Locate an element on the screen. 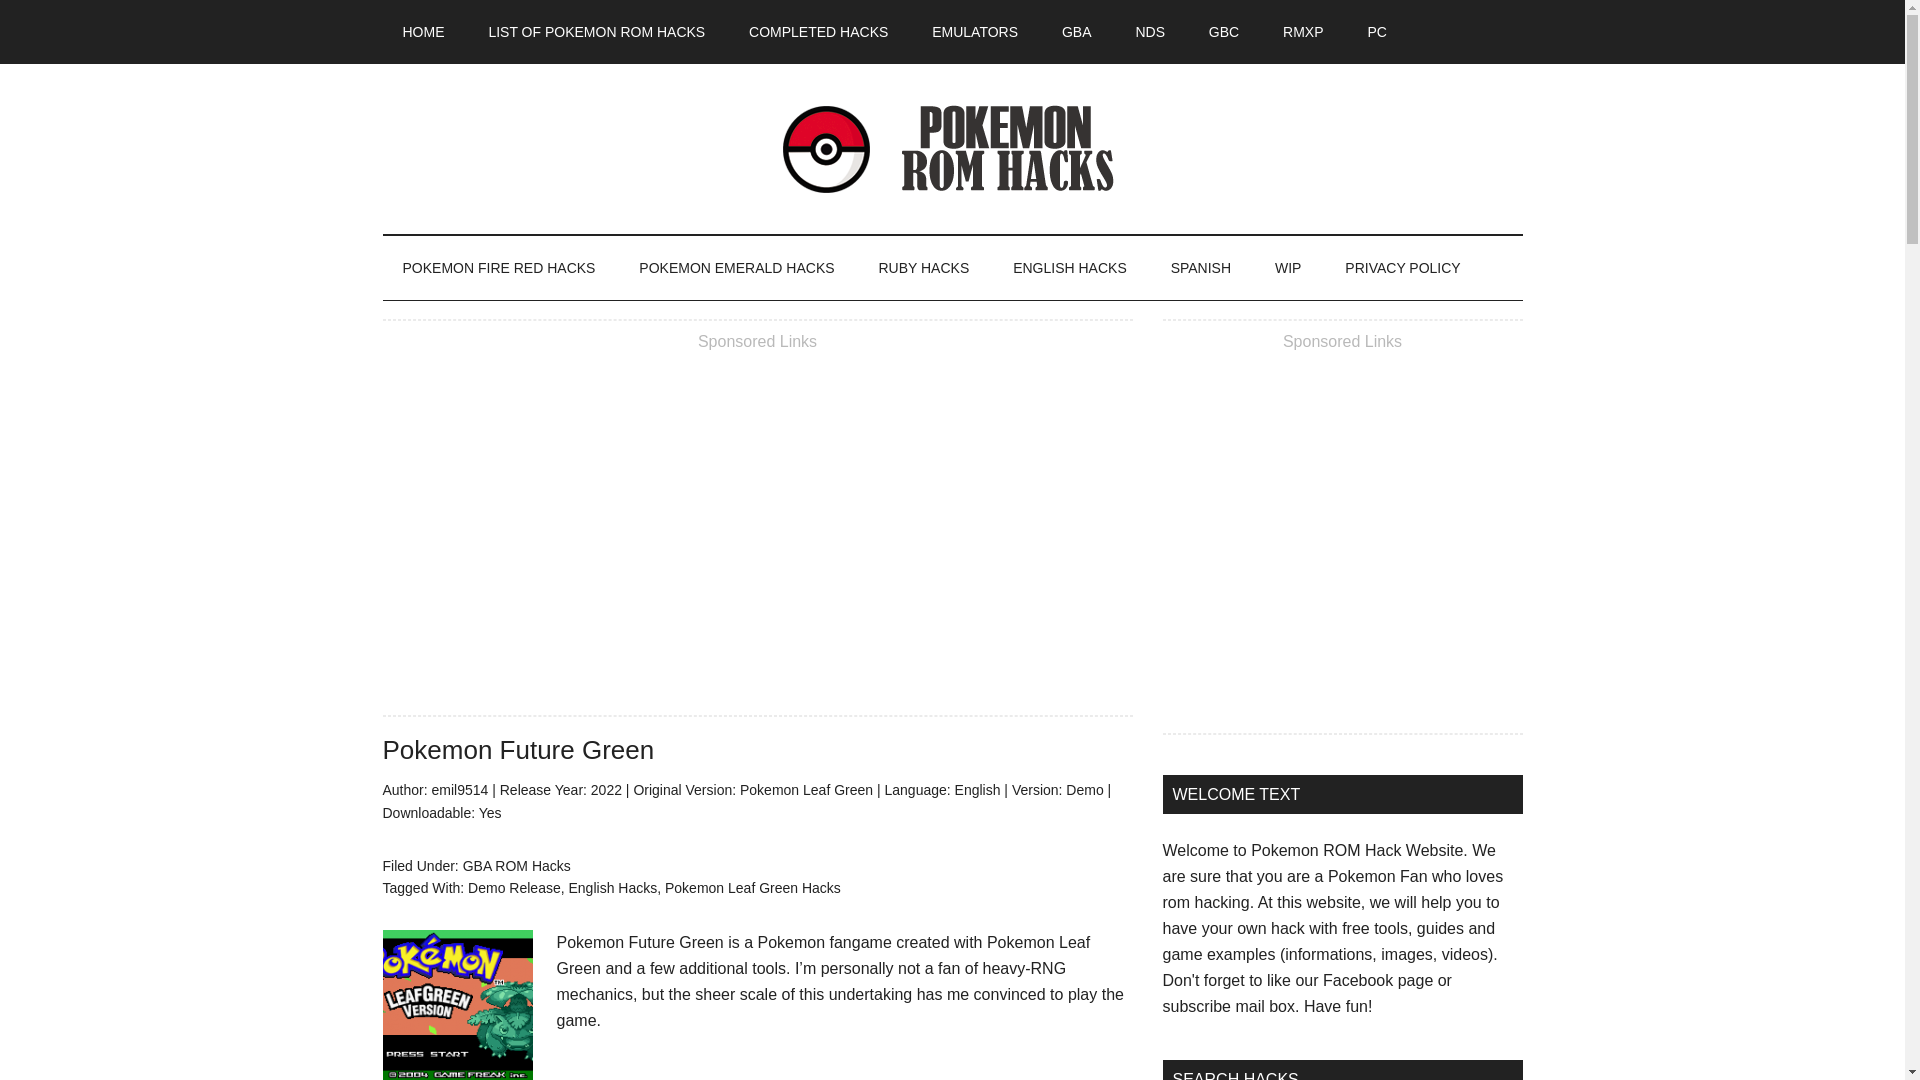 The height and width of the screenshot is (1080, 1920). RUBY HACKS is located at coordinates (923, 268).